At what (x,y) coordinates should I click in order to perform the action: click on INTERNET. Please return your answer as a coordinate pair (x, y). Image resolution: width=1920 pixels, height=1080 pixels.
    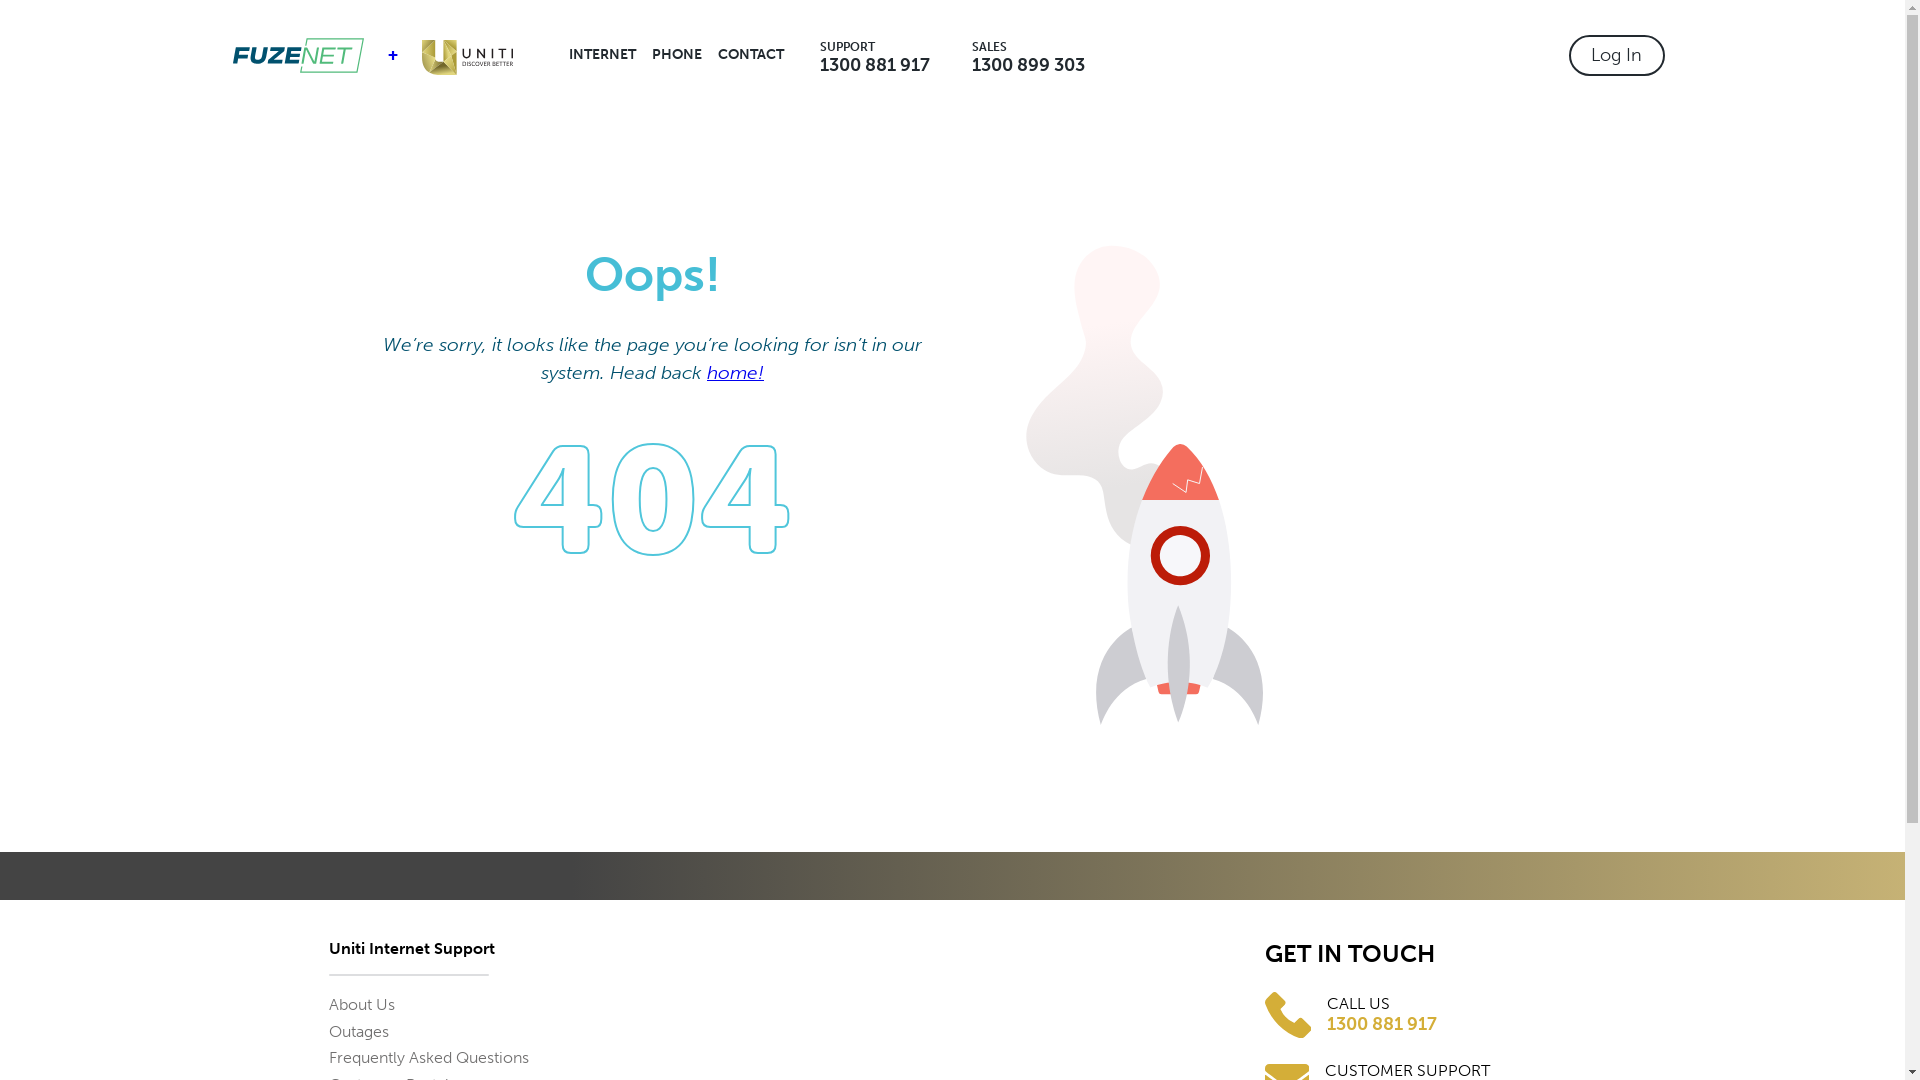
    Looking at the image, I should click on (602, 55).